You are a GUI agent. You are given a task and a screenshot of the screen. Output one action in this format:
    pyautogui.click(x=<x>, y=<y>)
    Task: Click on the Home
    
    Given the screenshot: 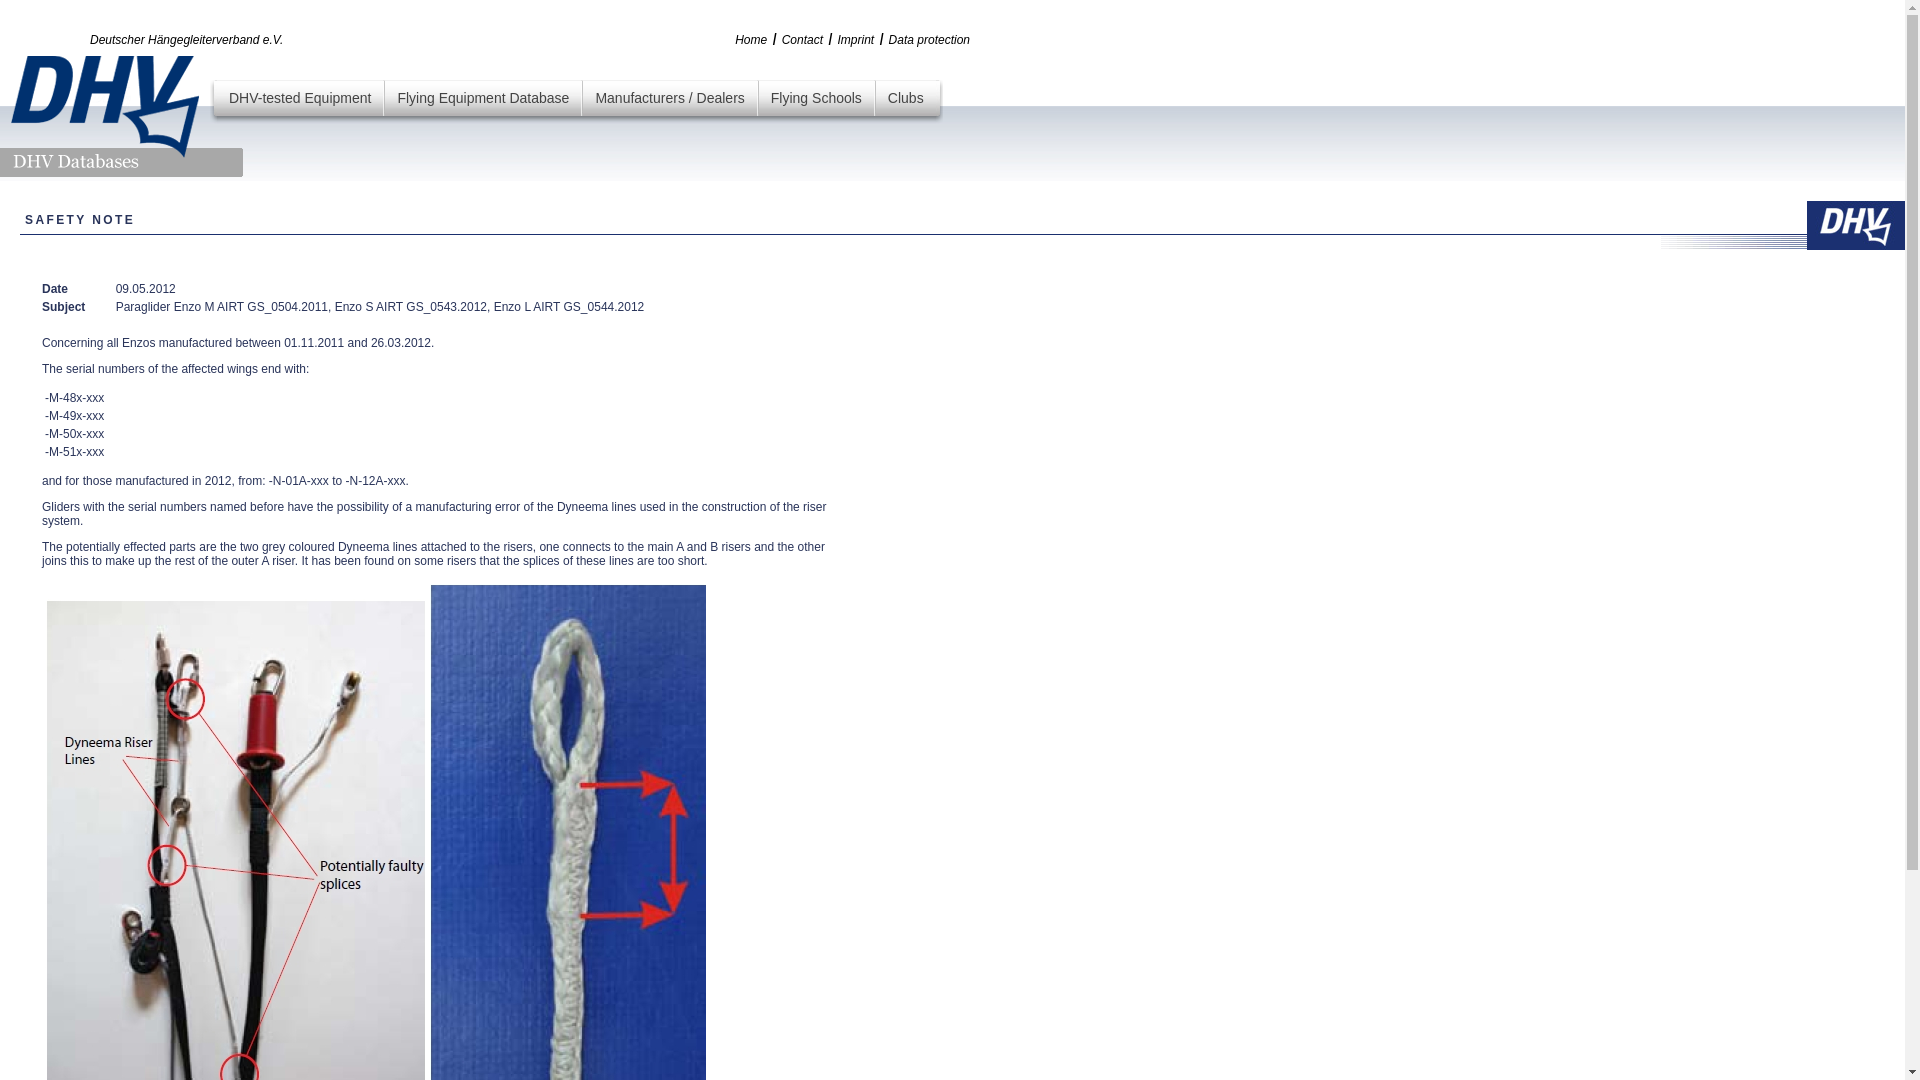 What is the action you would take?
    pyautogui.click(x=750, y=40)
    